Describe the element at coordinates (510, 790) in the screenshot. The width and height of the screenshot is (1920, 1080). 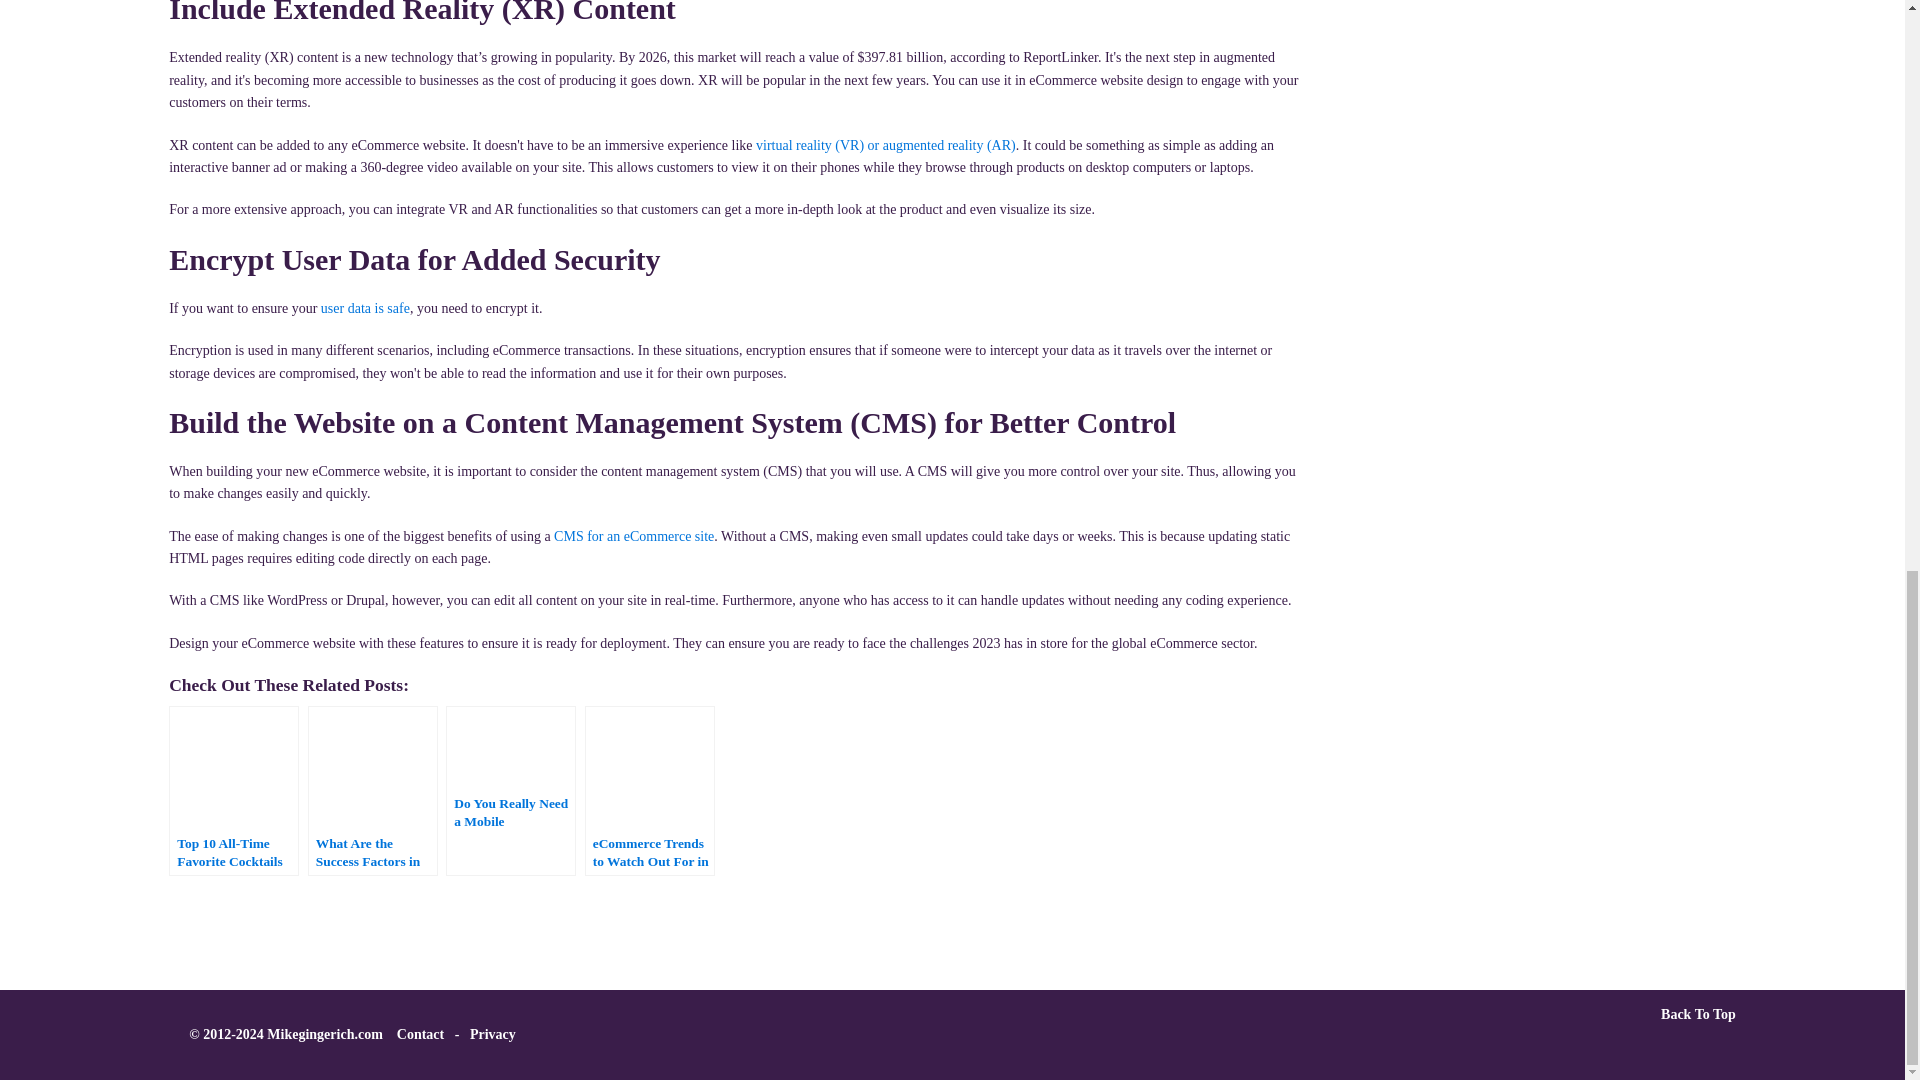
I see `Do You Really Need a Mobile Ecommerce App?` at that location.